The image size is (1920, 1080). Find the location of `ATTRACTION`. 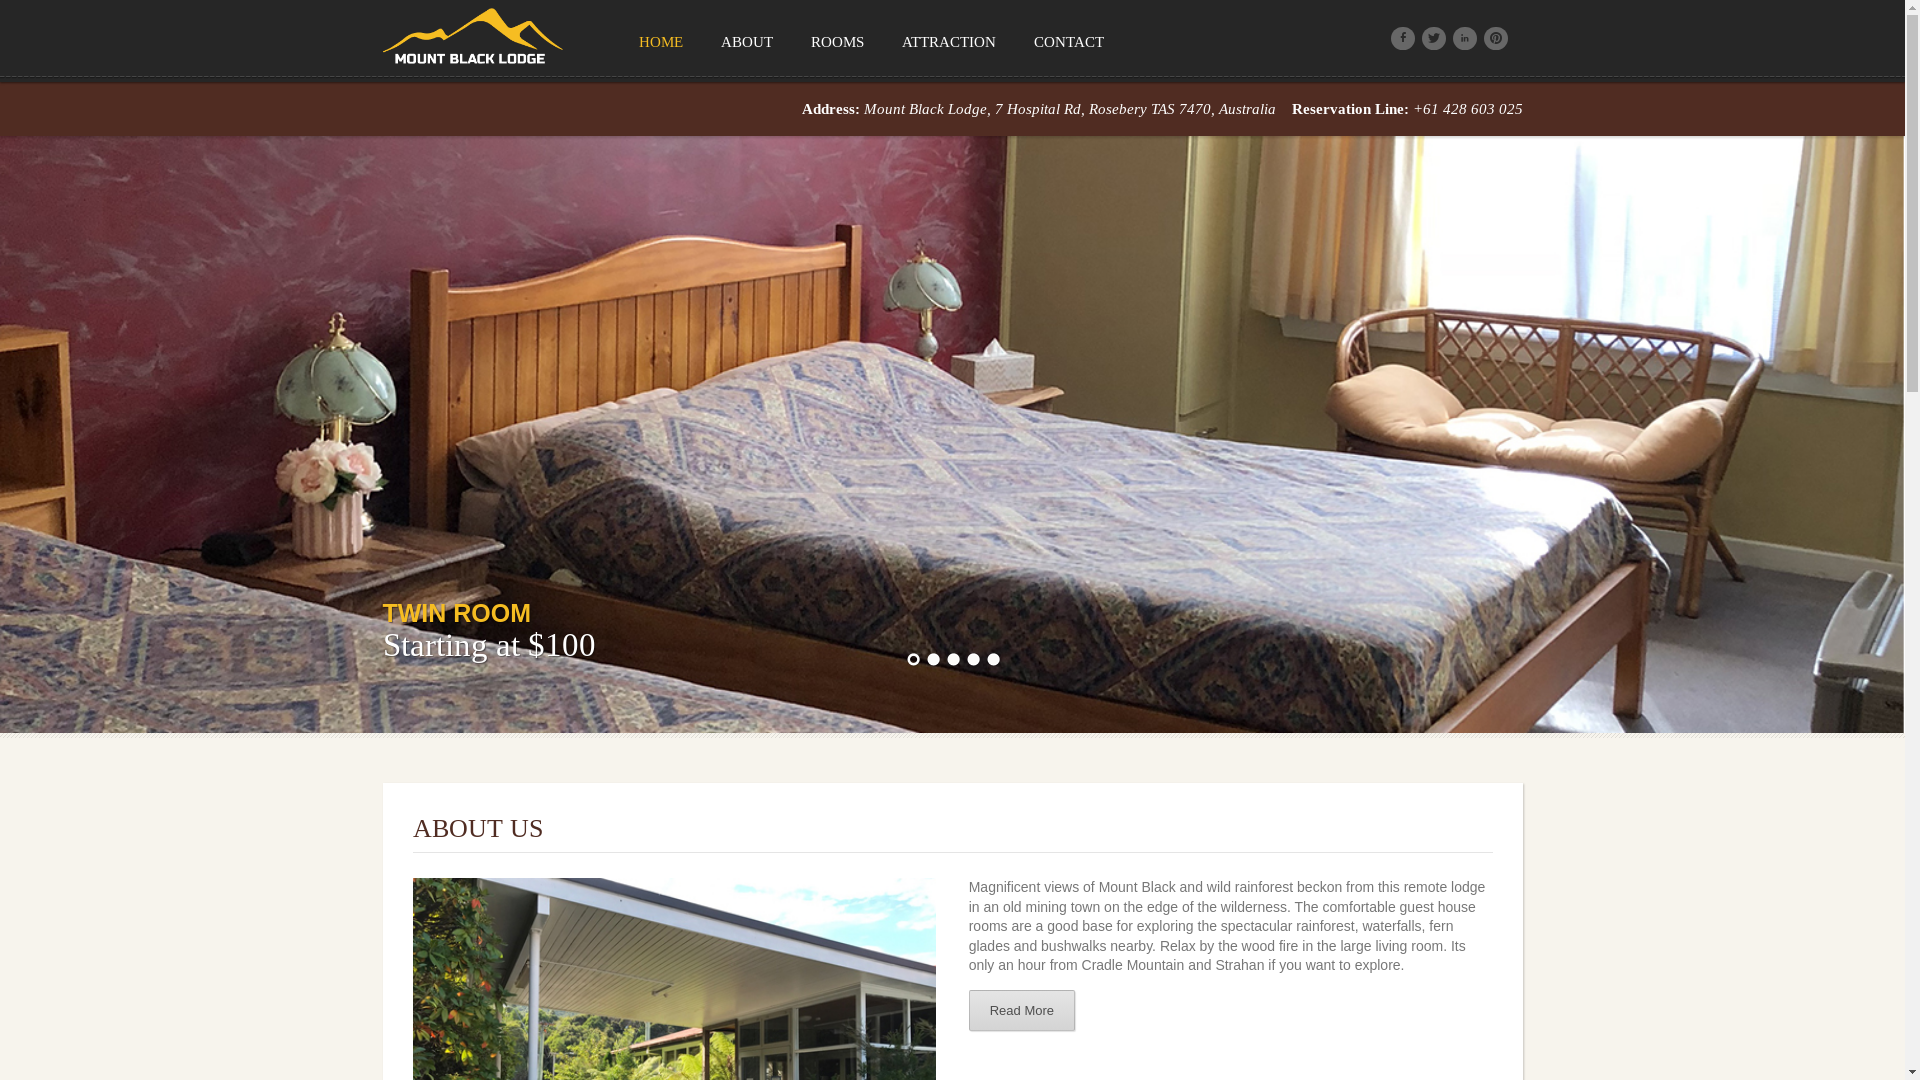

ATTRACTION is located at coordinates (948, 41).